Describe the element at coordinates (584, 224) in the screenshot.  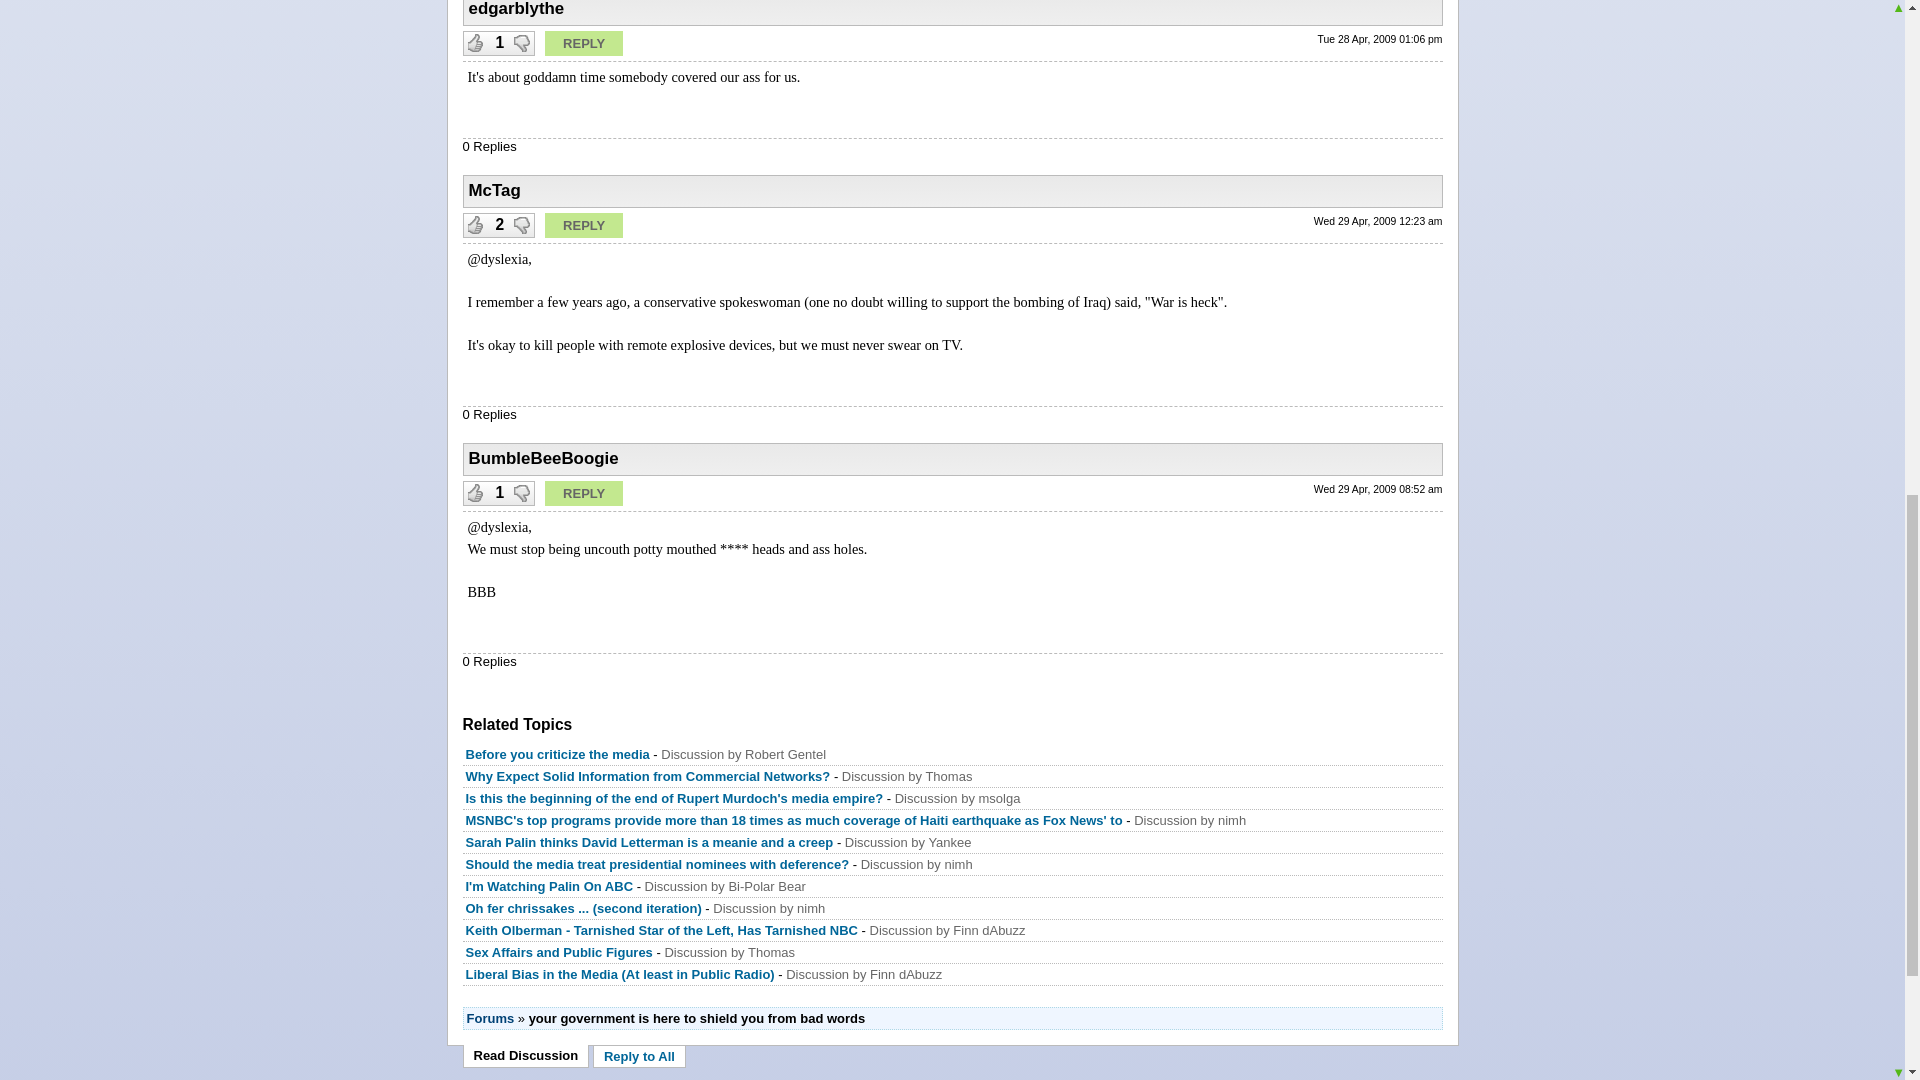
I see `Reply` at that location.